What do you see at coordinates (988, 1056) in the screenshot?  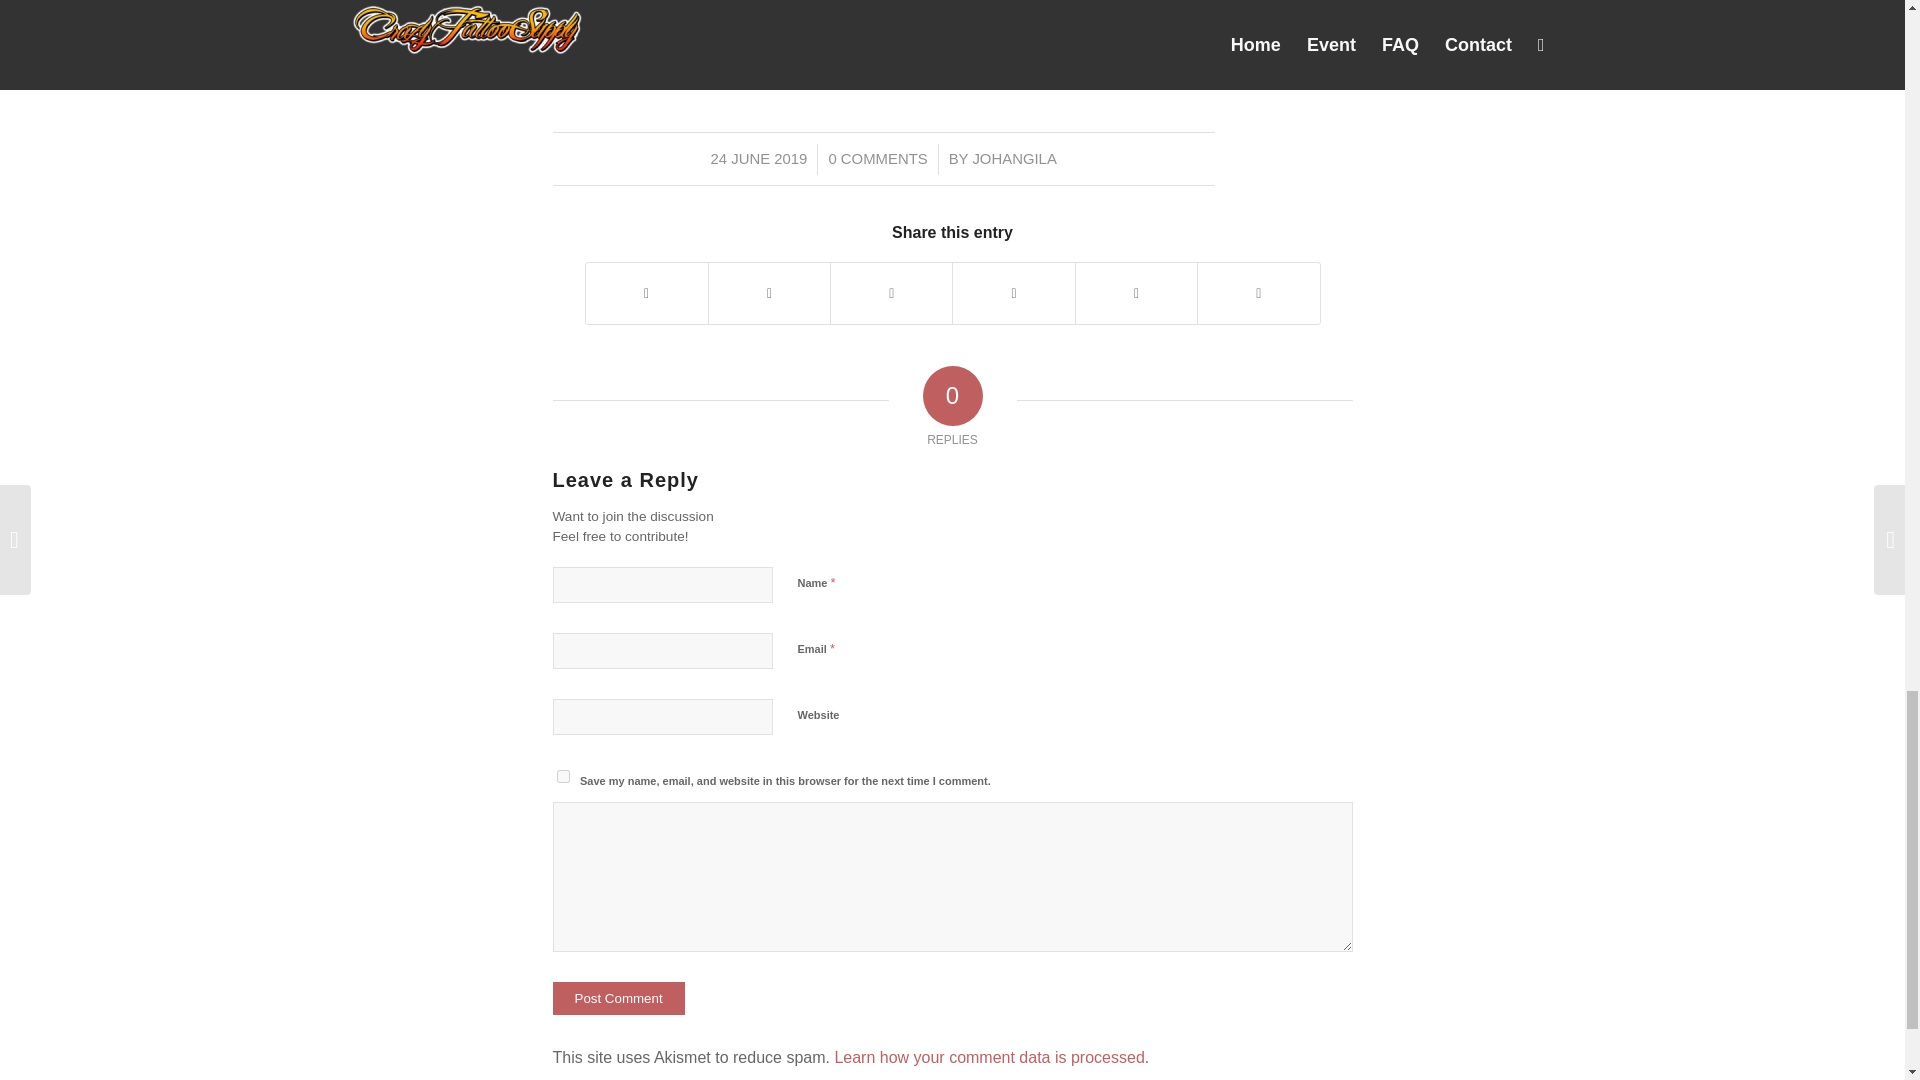 I see `Learn how your comment data is processed` at bounding box center [988, 1056].